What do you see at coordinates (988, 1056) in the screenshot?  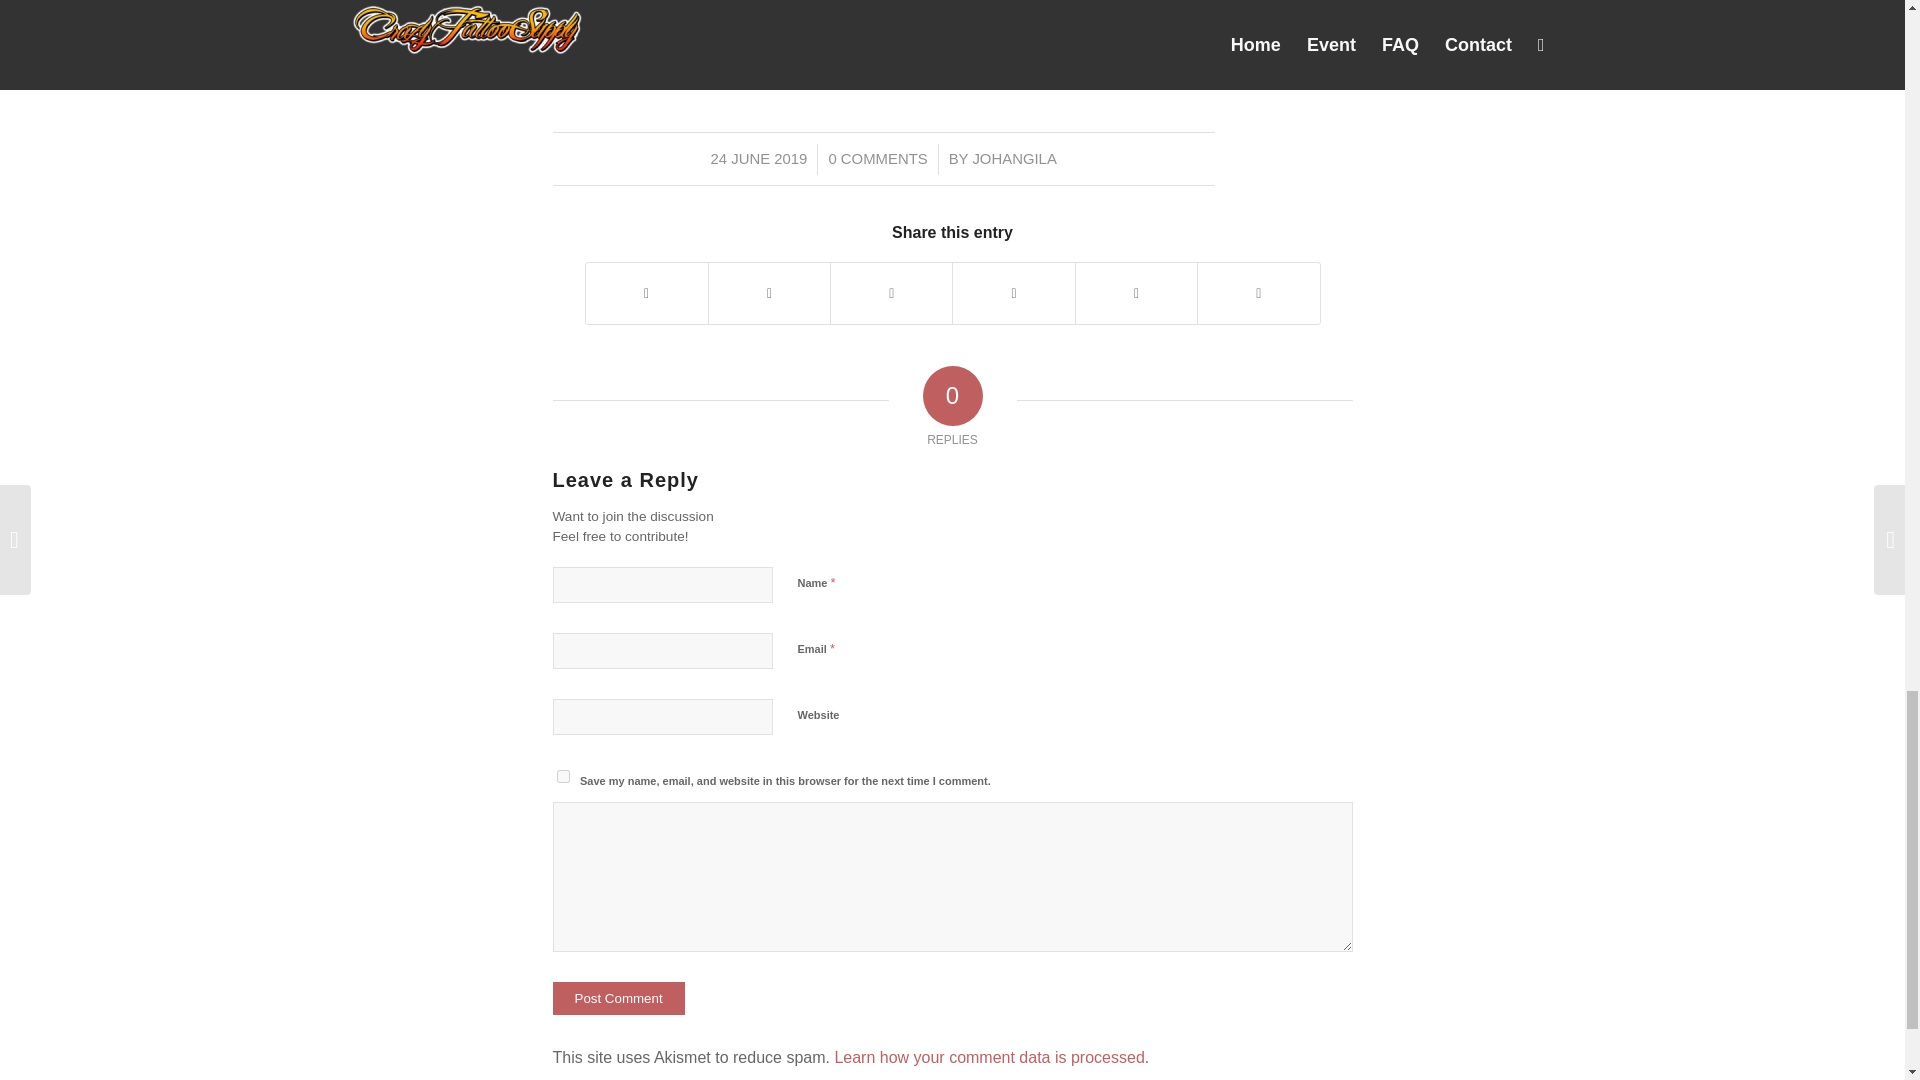 I see `Learn how your comment data is processed` at bounding box center [988, 1056].